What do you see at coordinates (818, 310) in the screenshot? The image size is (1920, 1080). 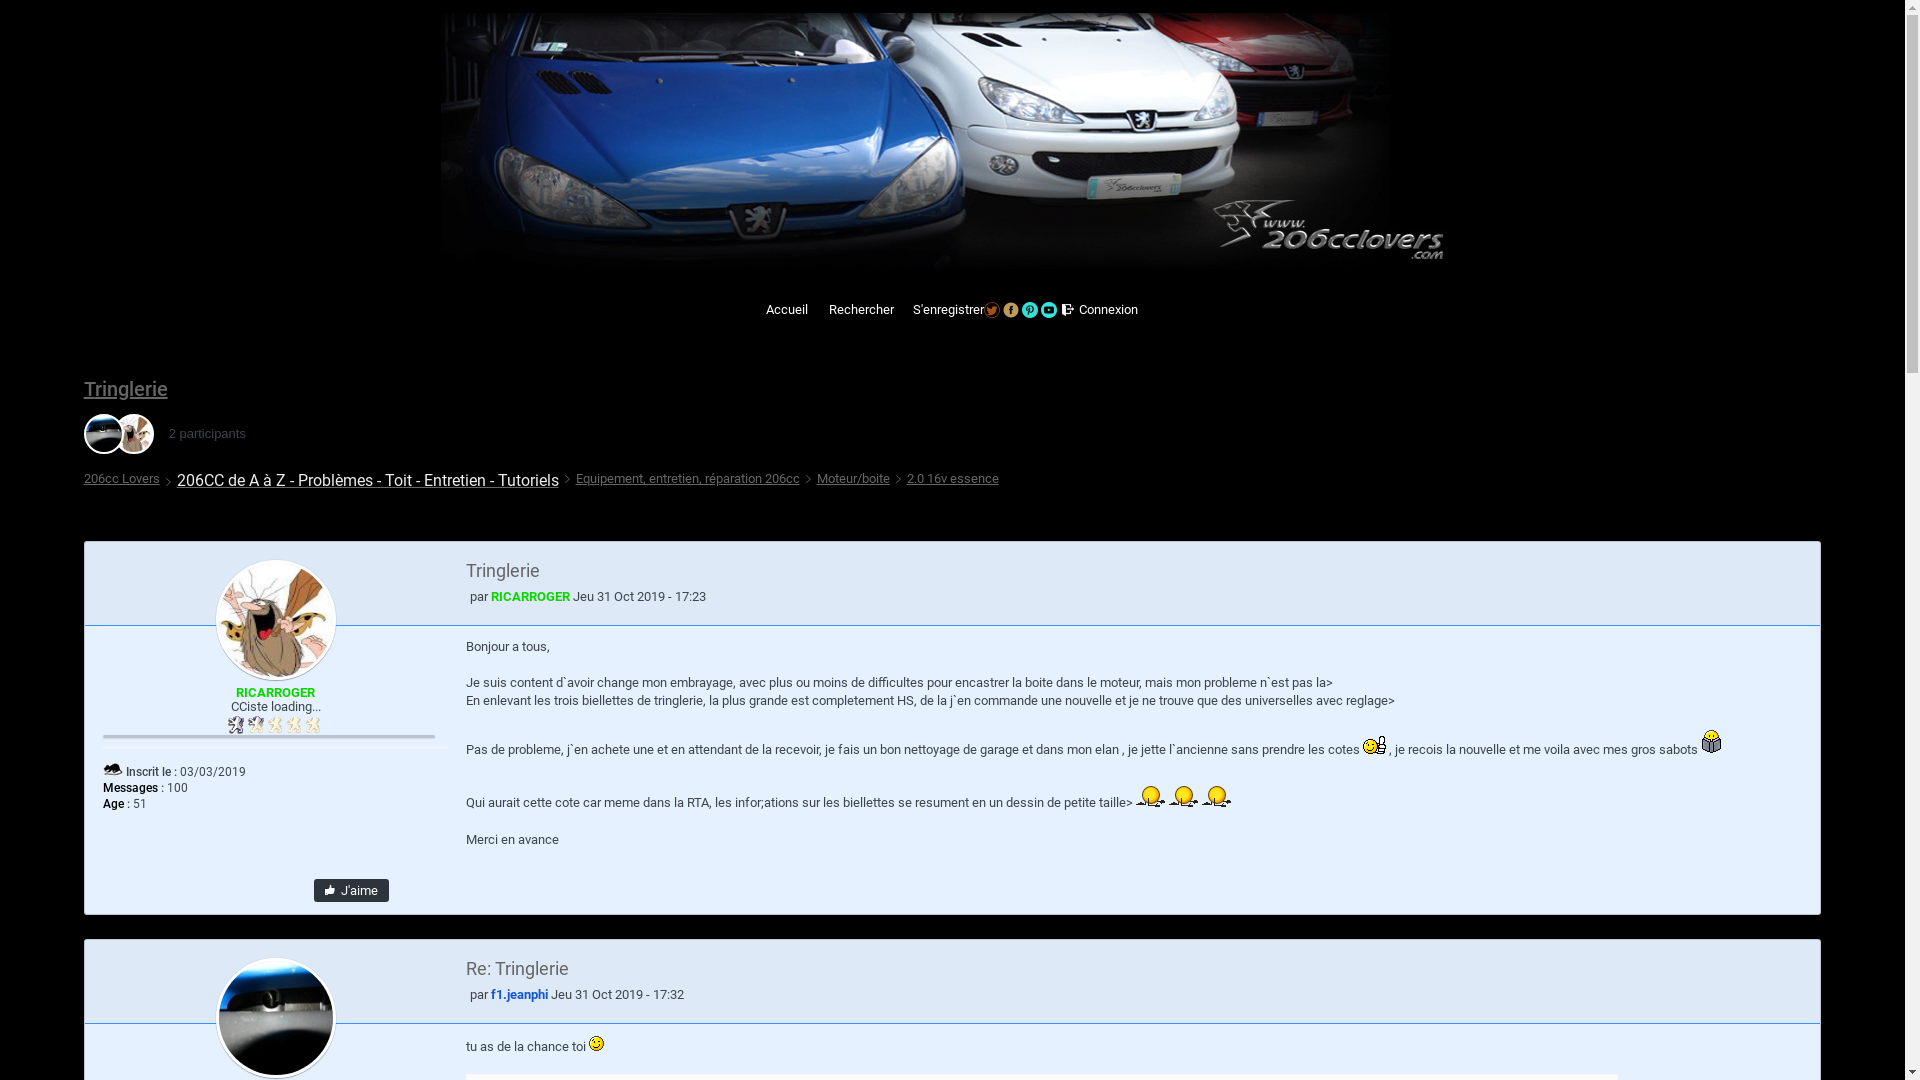 I see `Rechercher` at bounding box center [818, 310].